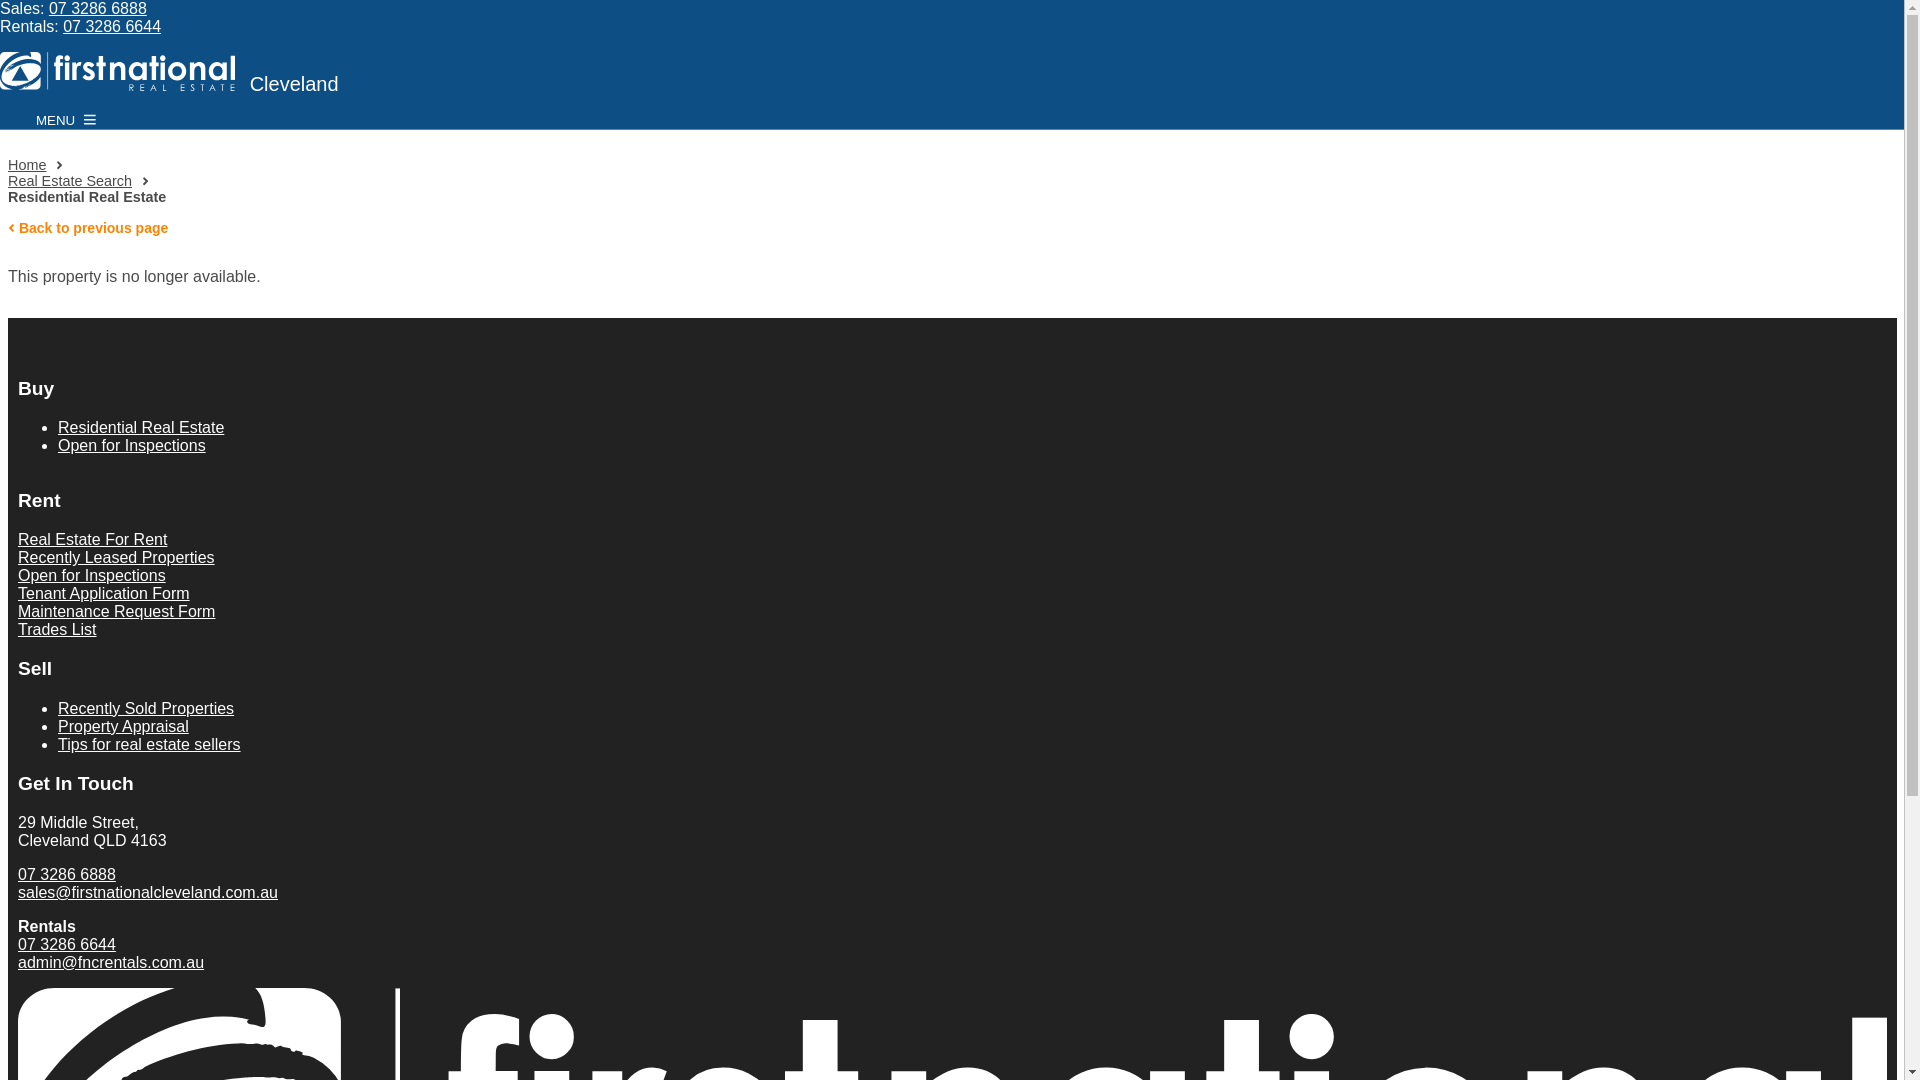  Describe the element at coordinates (111, 962) in the screenshot. I see `admin@fncrentals.com.au` at that location.